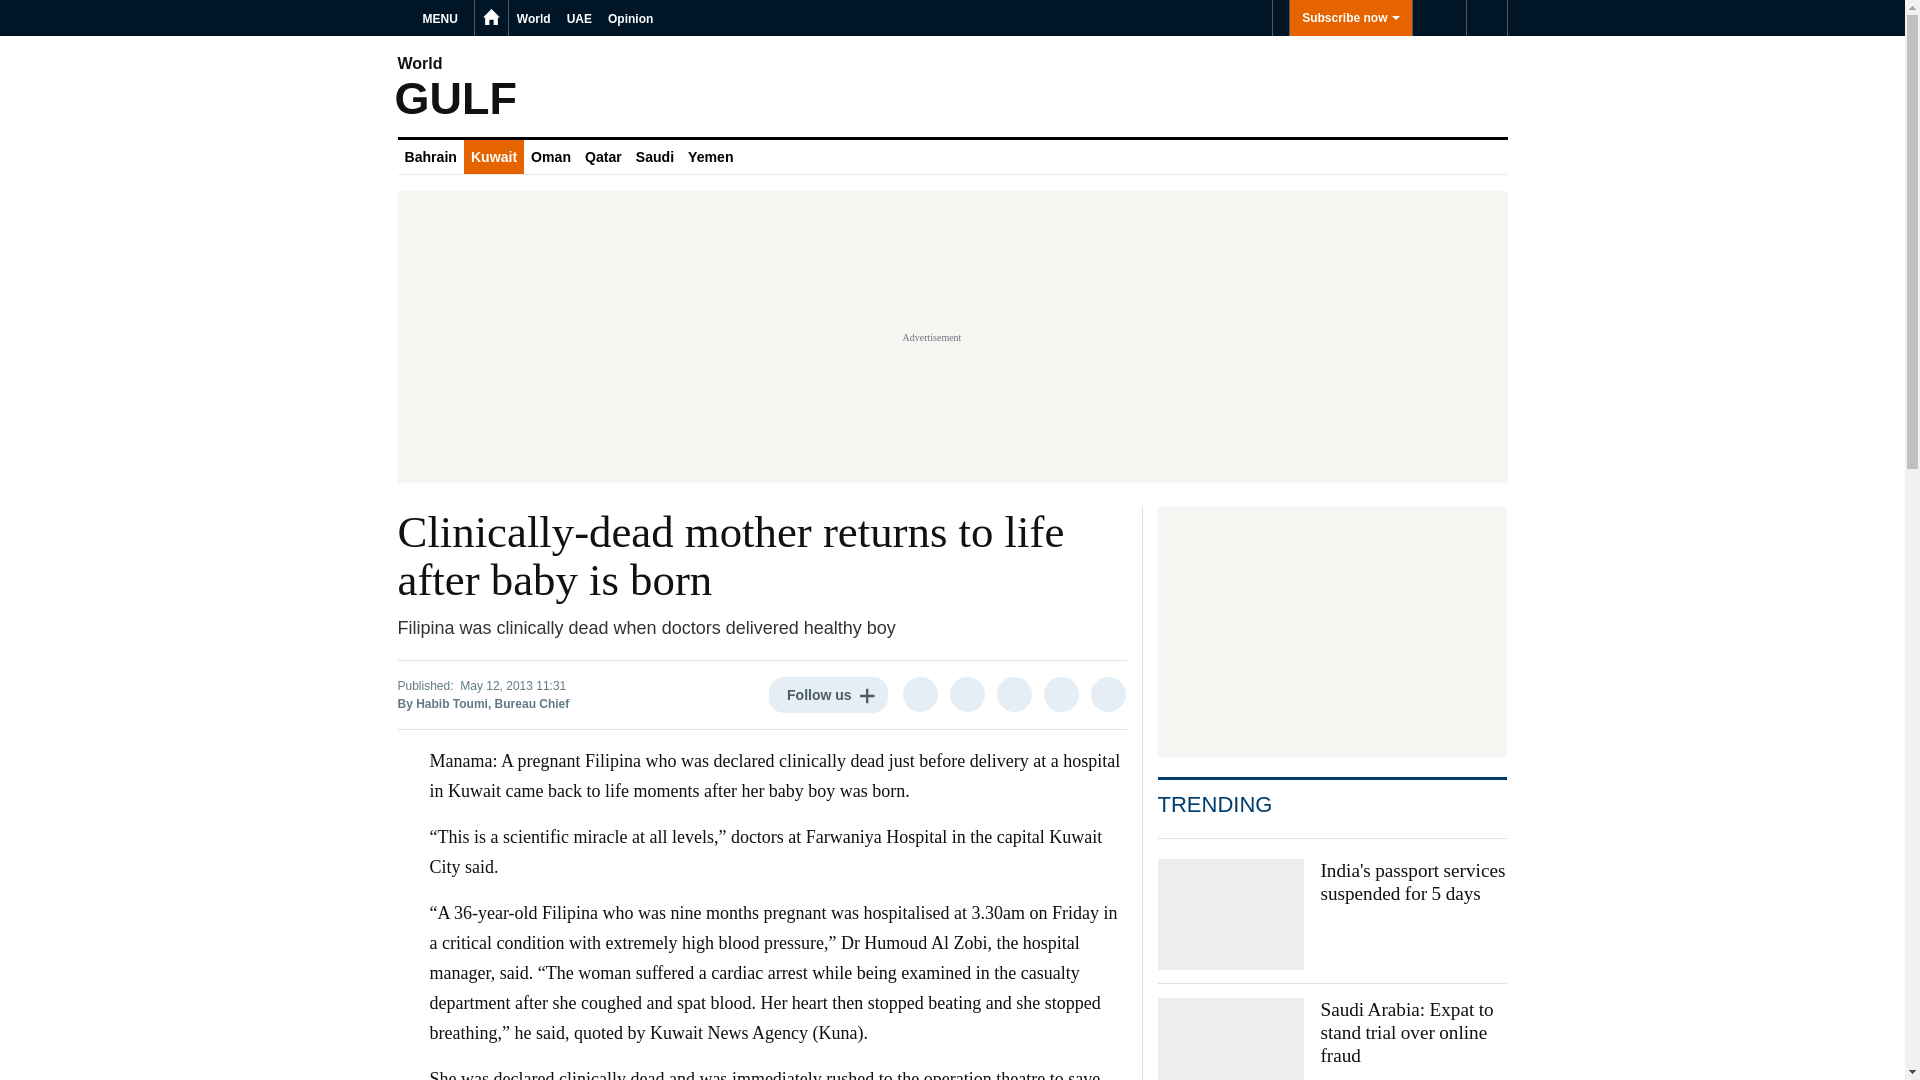 This screenshot has height=1080, width=1920. I want to click on UAE, so click(578, 18).